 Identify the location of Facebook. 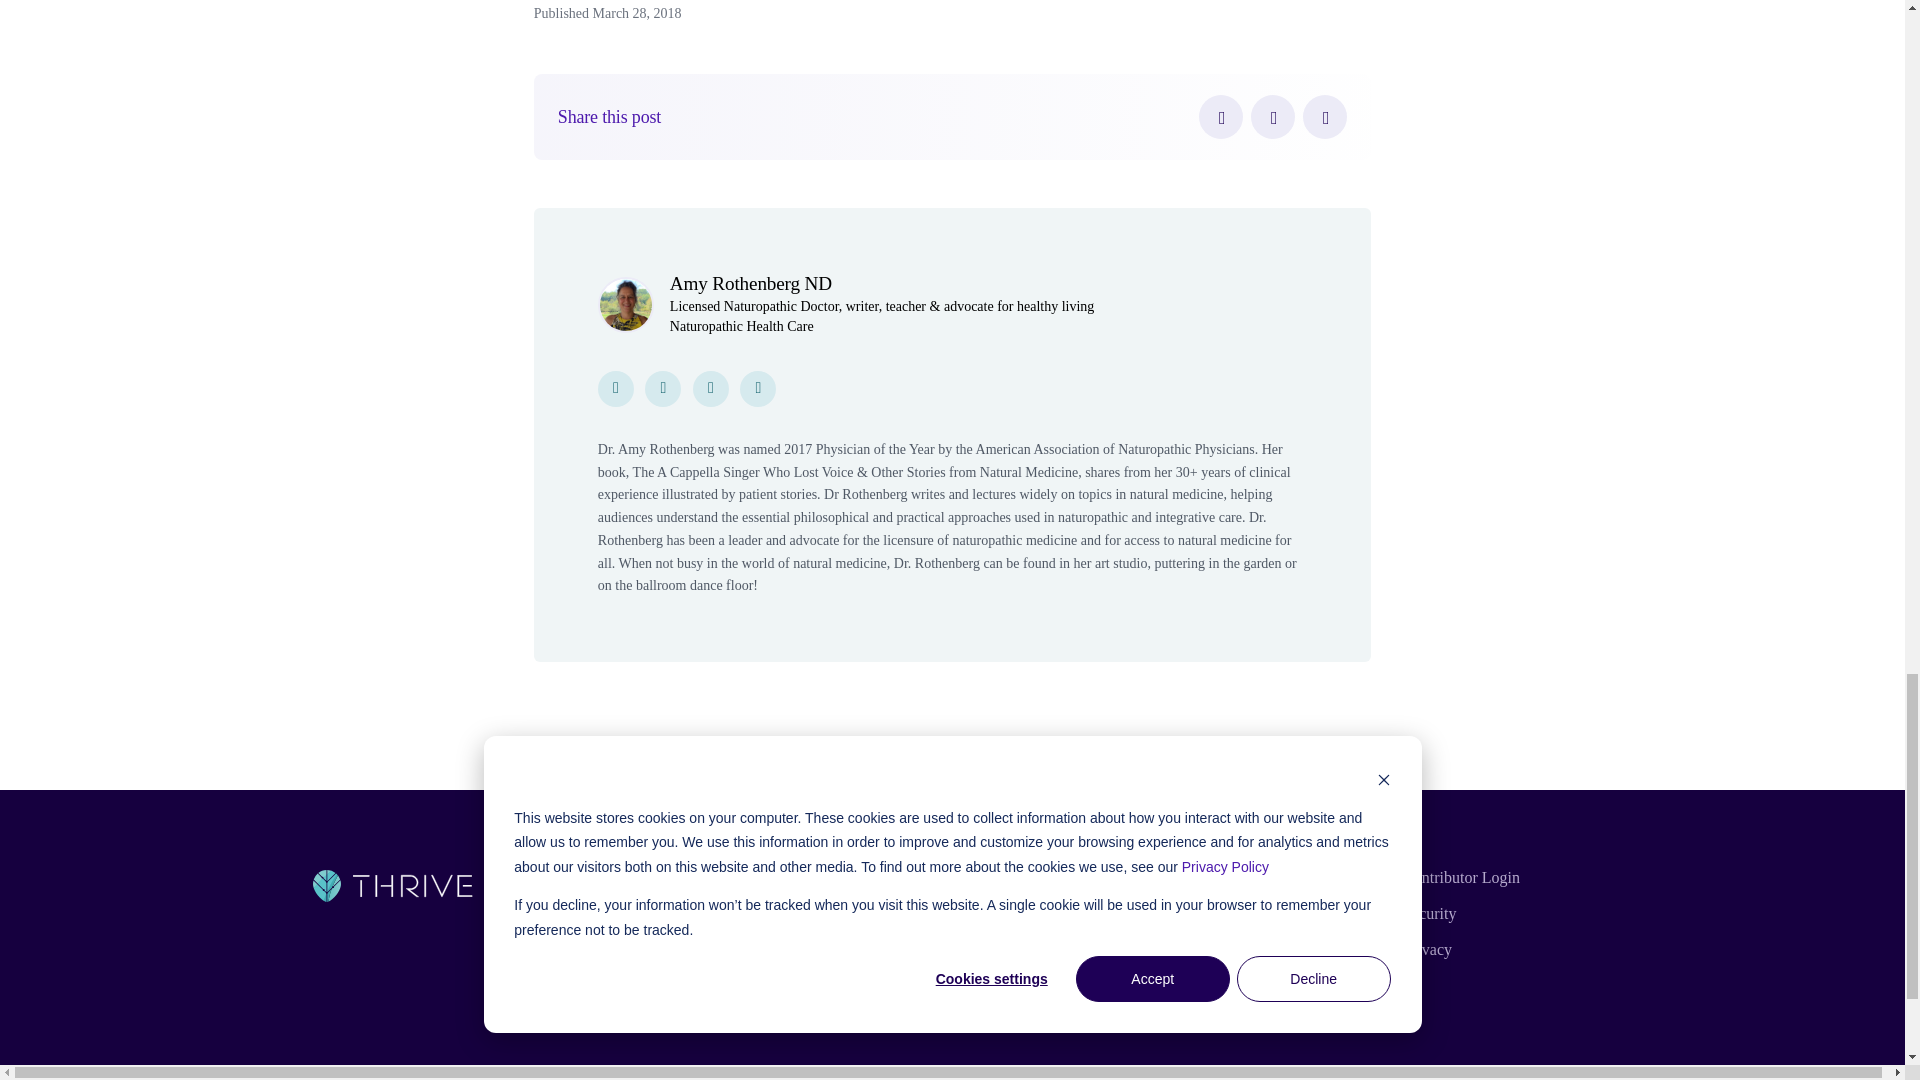
(1220, 117).